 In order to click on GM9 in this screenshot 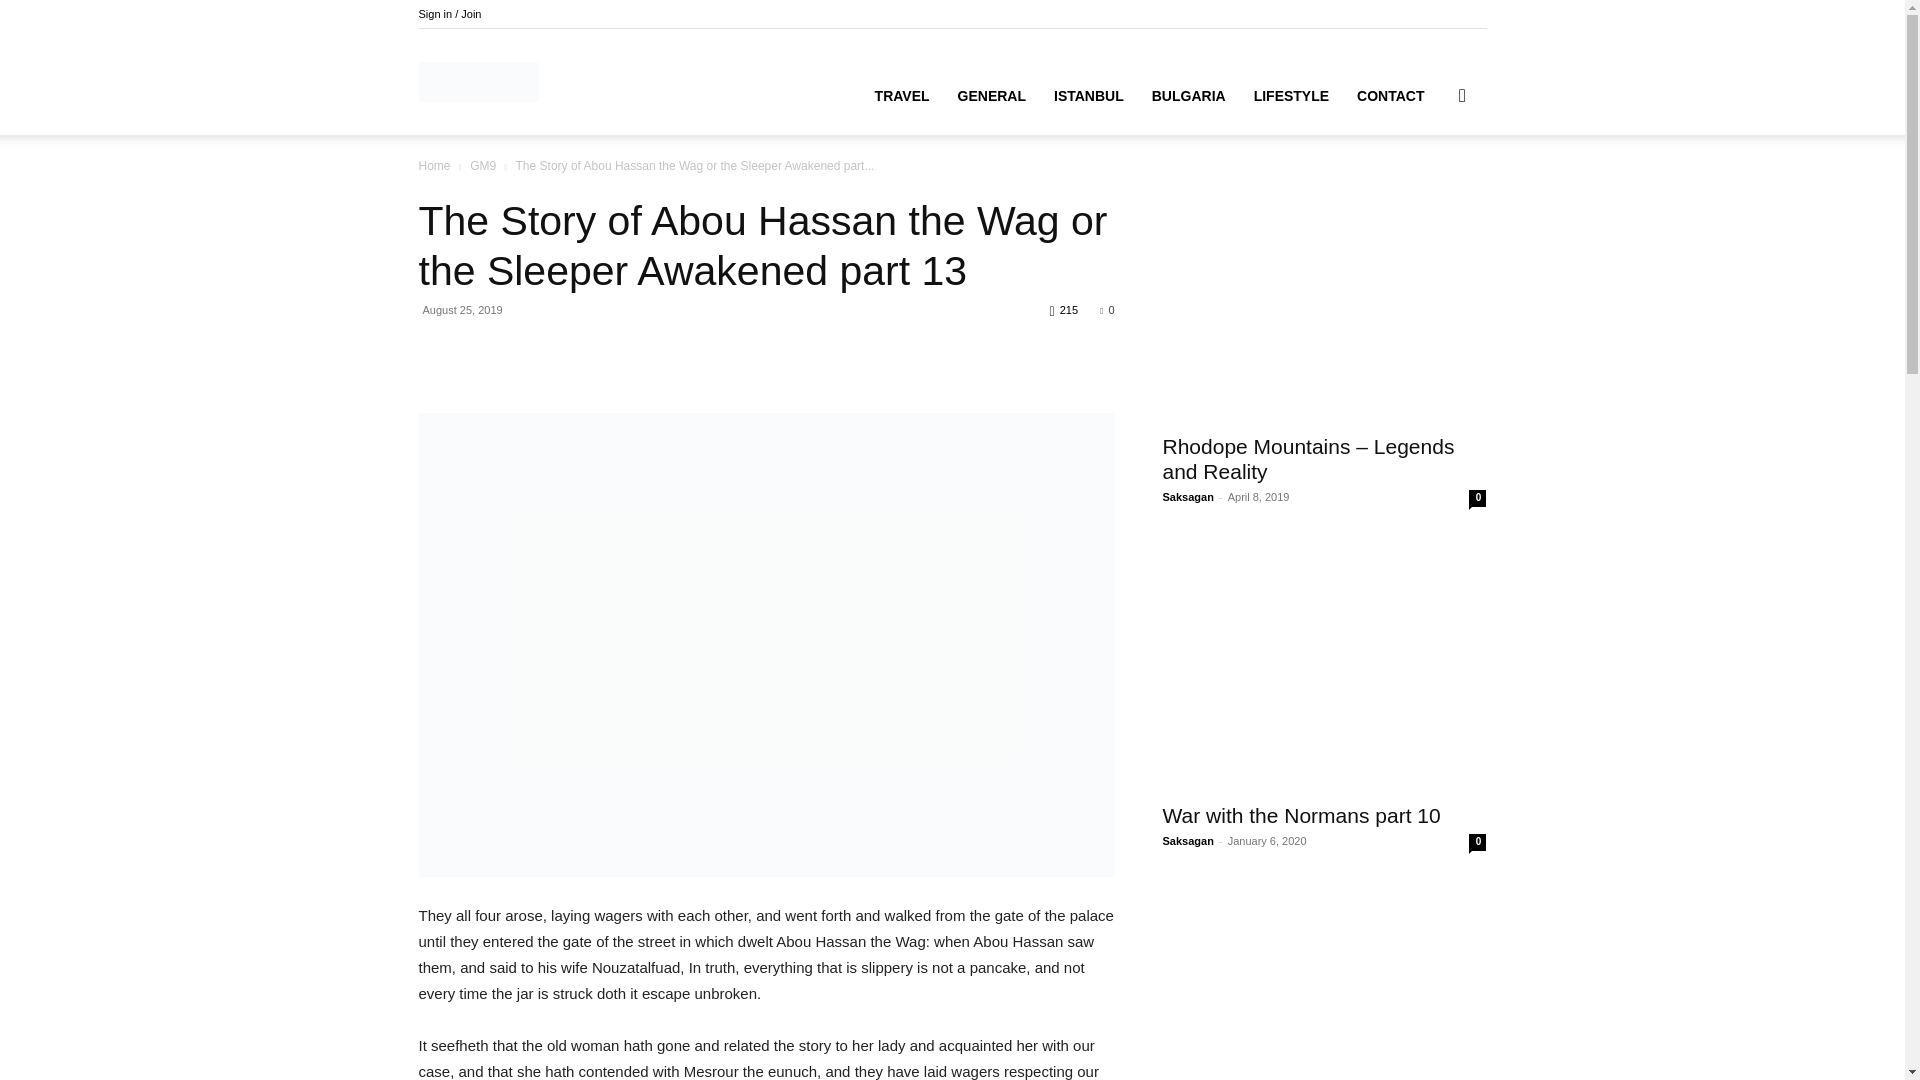, I will do `click(482, 165)`.